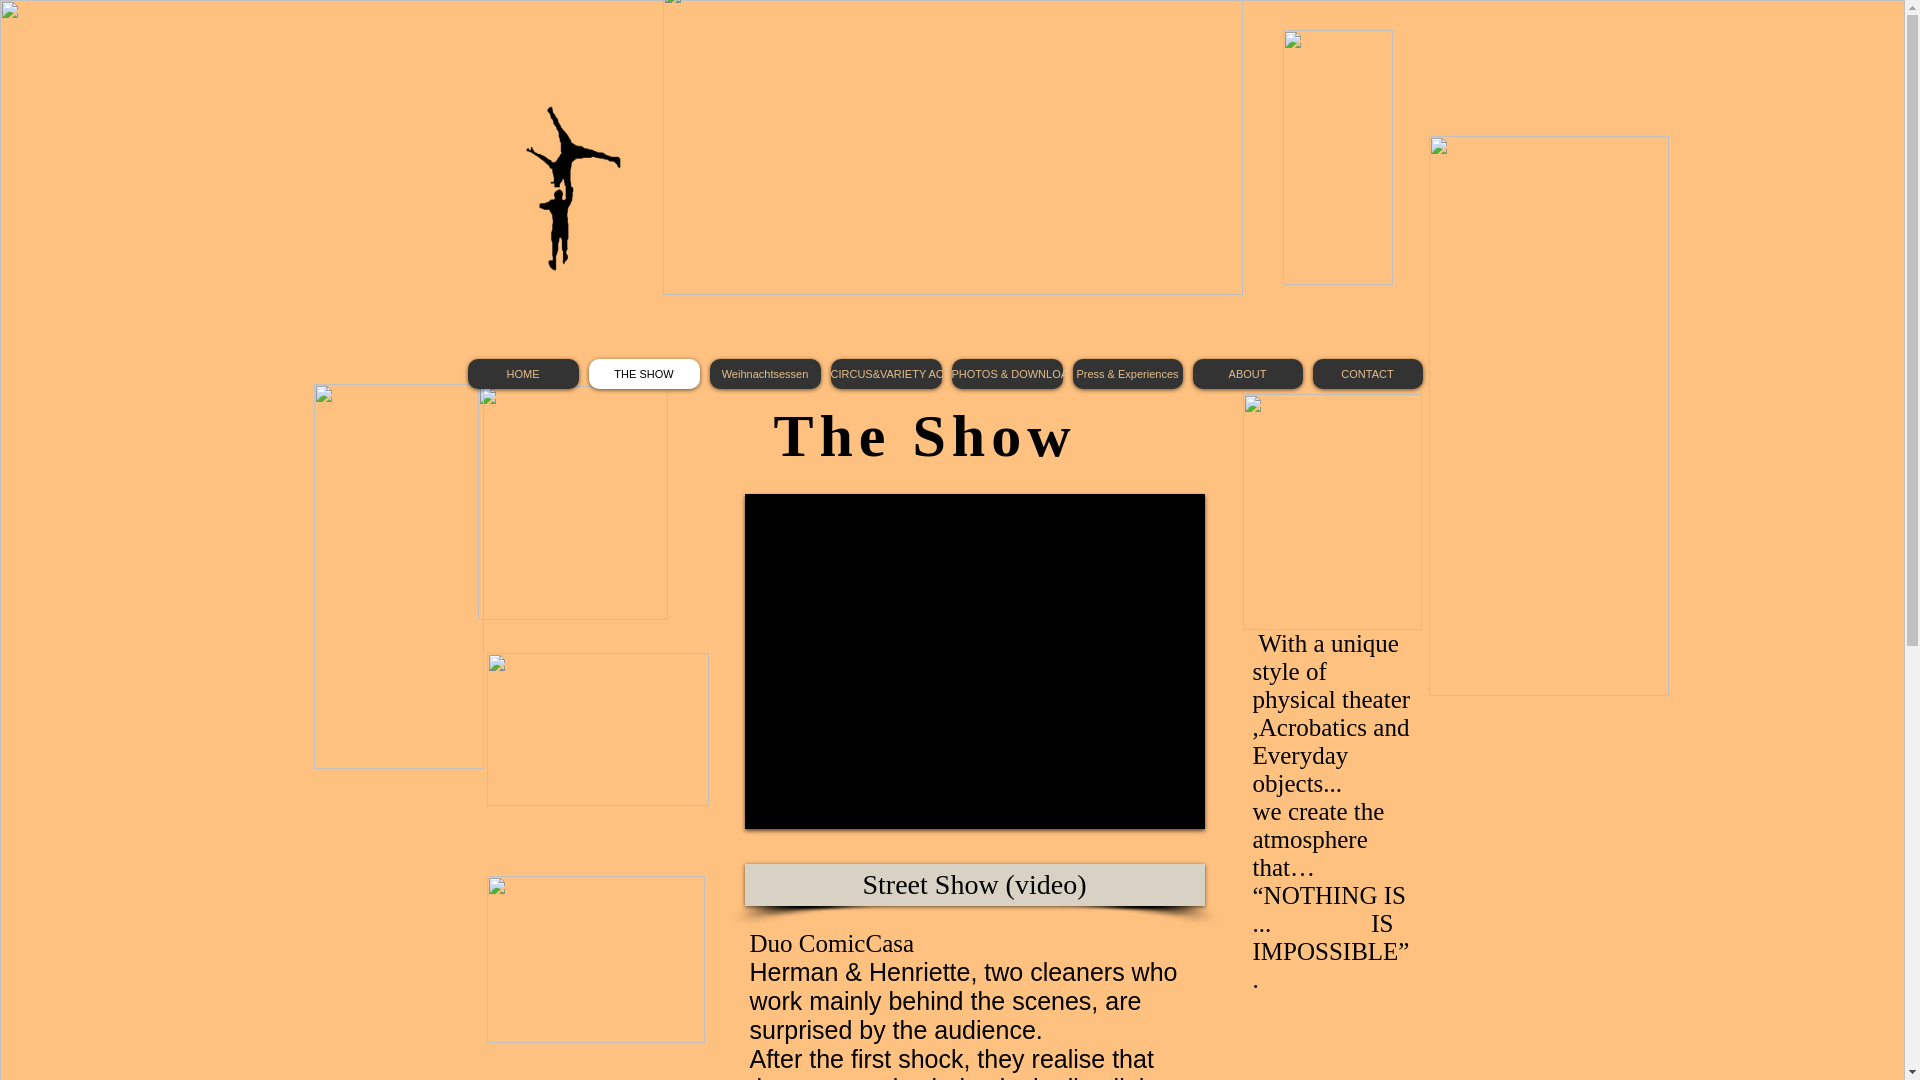  What do you see at coordinates (642, 373) in the screenshot?
I see `THE SHOW` at bounding box center [642, 373].